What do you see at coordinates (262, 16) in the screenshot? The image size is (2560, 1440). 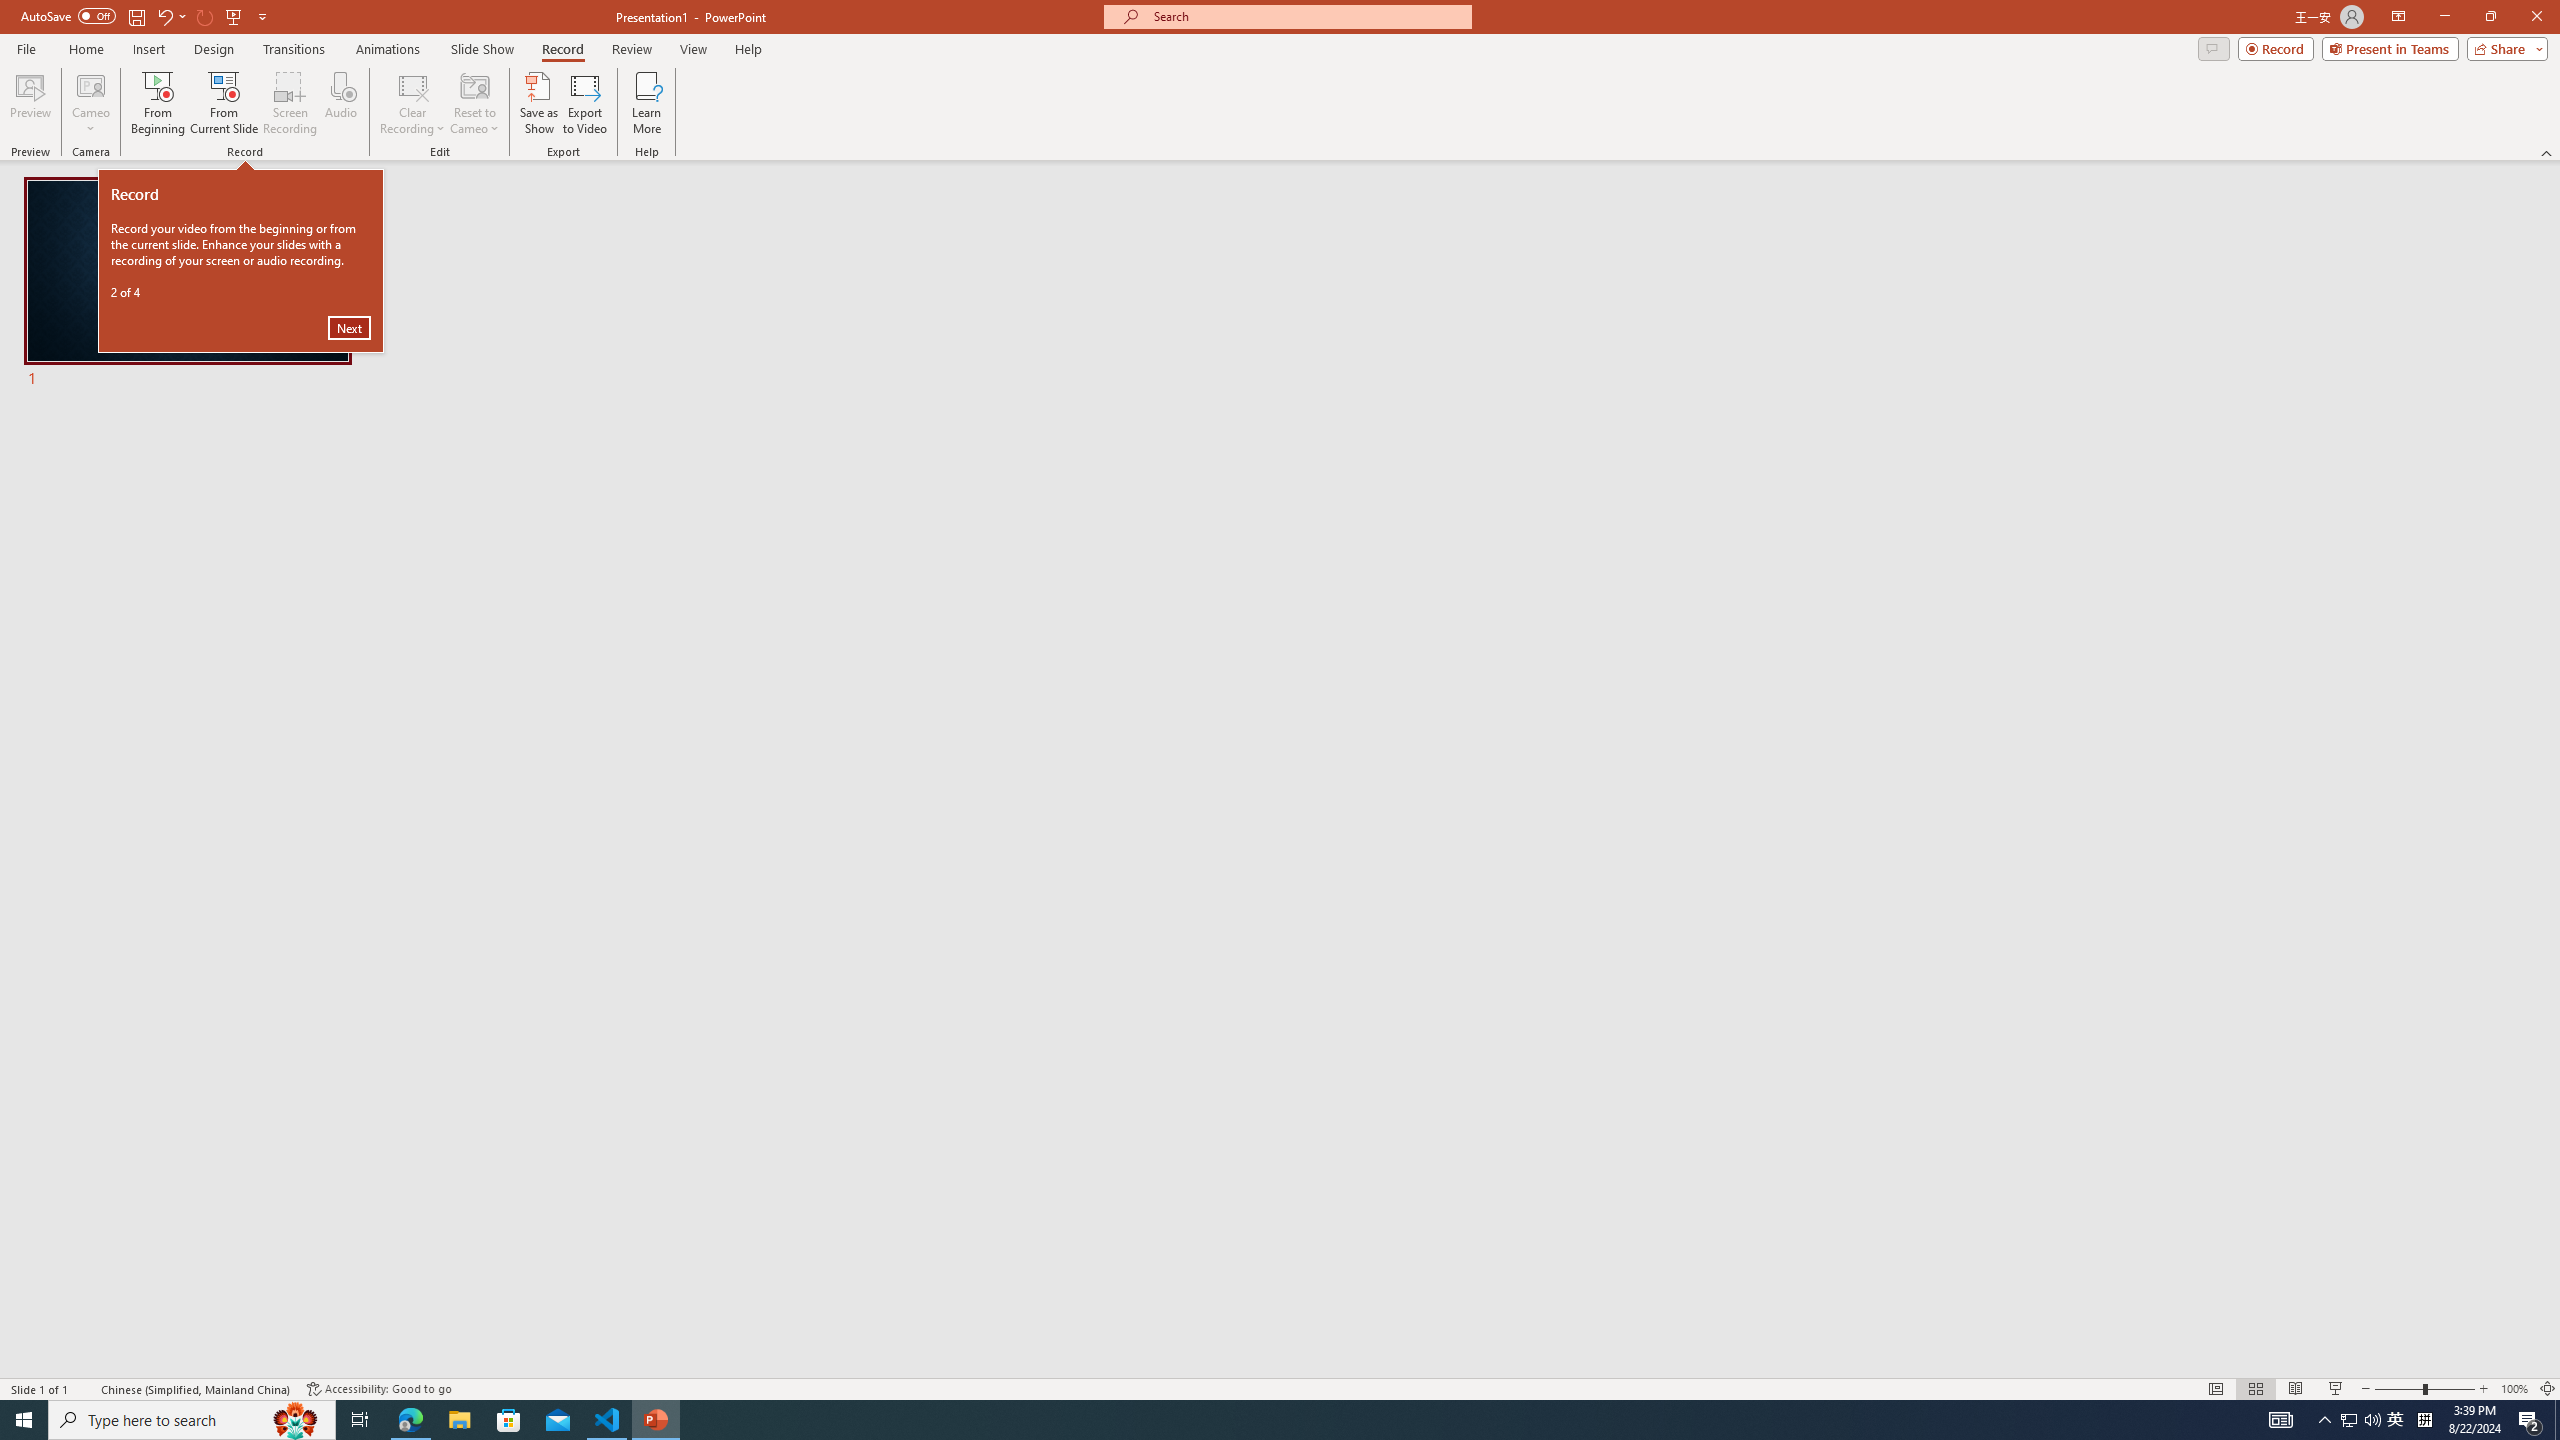 I see `Customize Quick Access Toolbar` at bounding box center [262, 16].